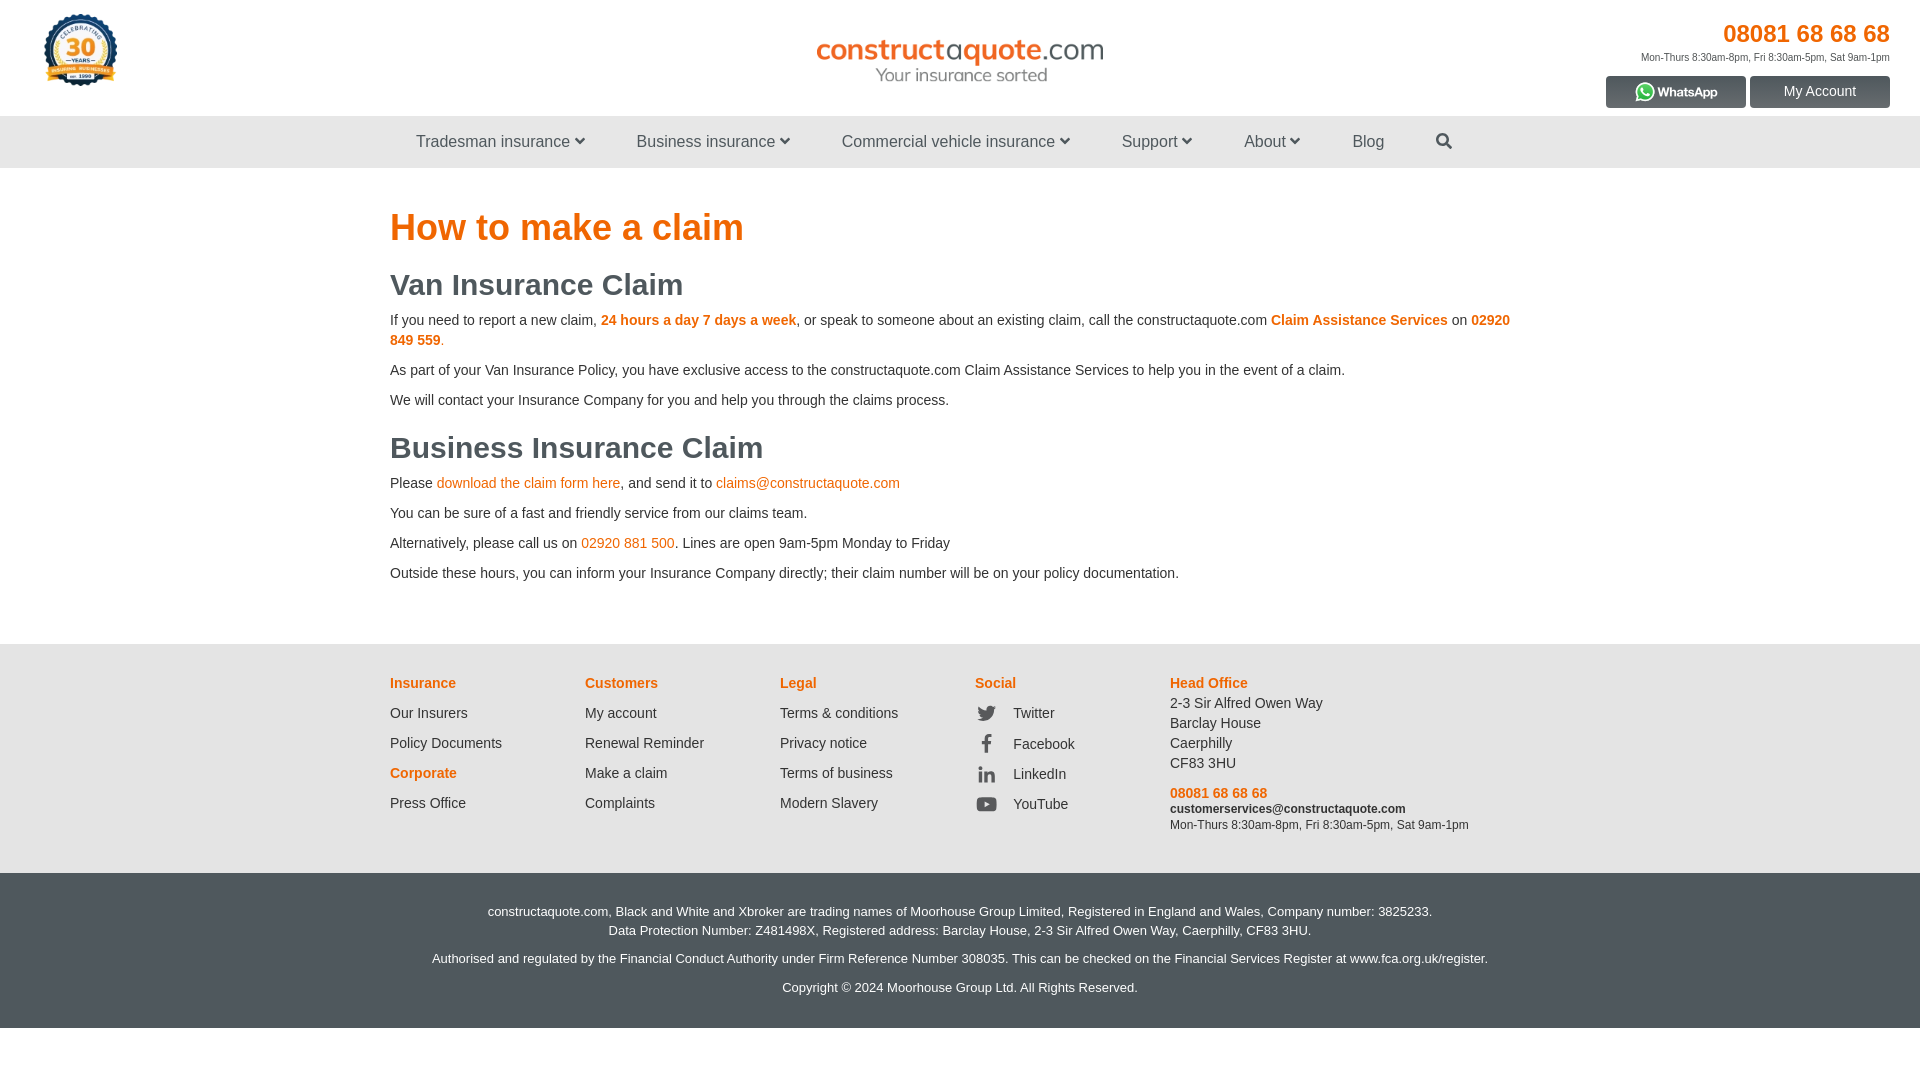  What do you see at coordinates (1025, 743) in the screenshot?
I see `Facebook` at bounding box center [1025, 743].